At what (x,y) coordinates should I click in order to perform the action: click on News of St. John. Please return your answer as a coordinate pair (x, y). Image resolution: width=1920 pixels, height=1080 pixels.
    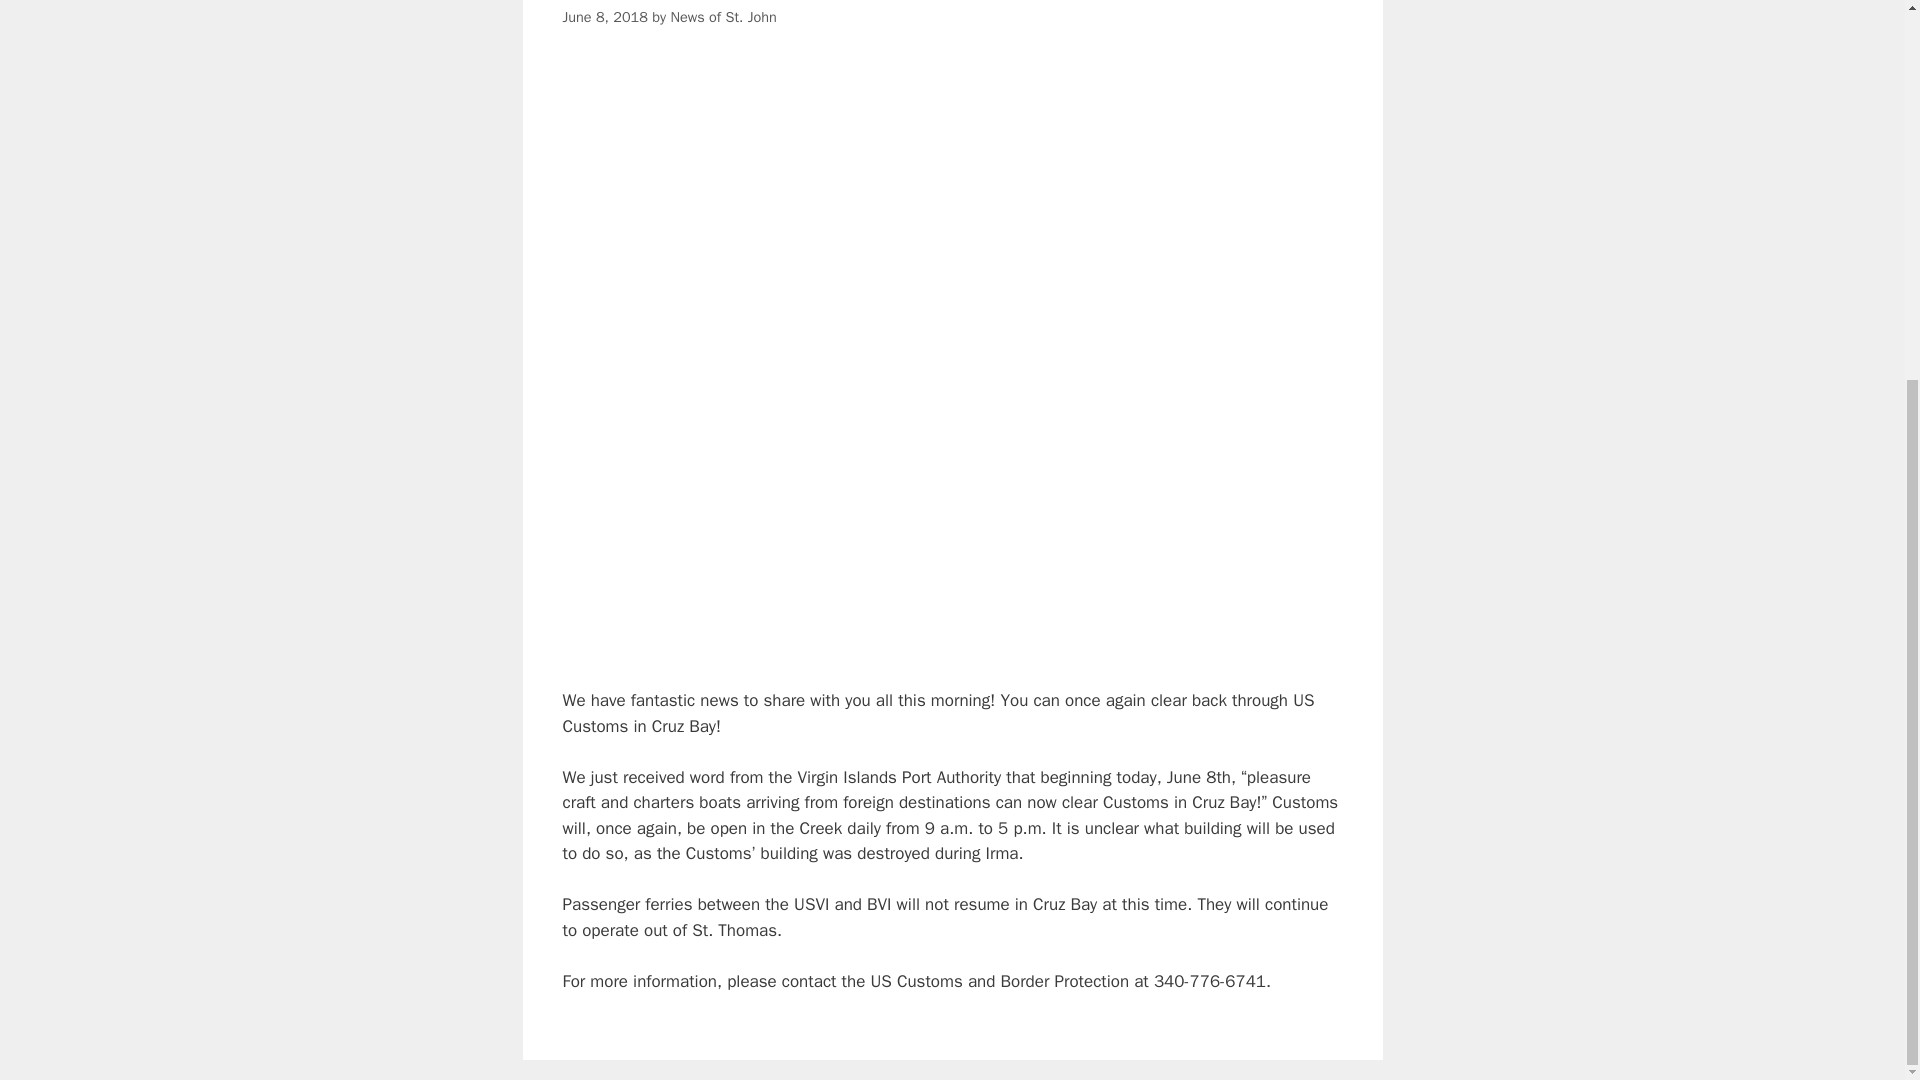
    Looking at the image, I should click on (722, 16).